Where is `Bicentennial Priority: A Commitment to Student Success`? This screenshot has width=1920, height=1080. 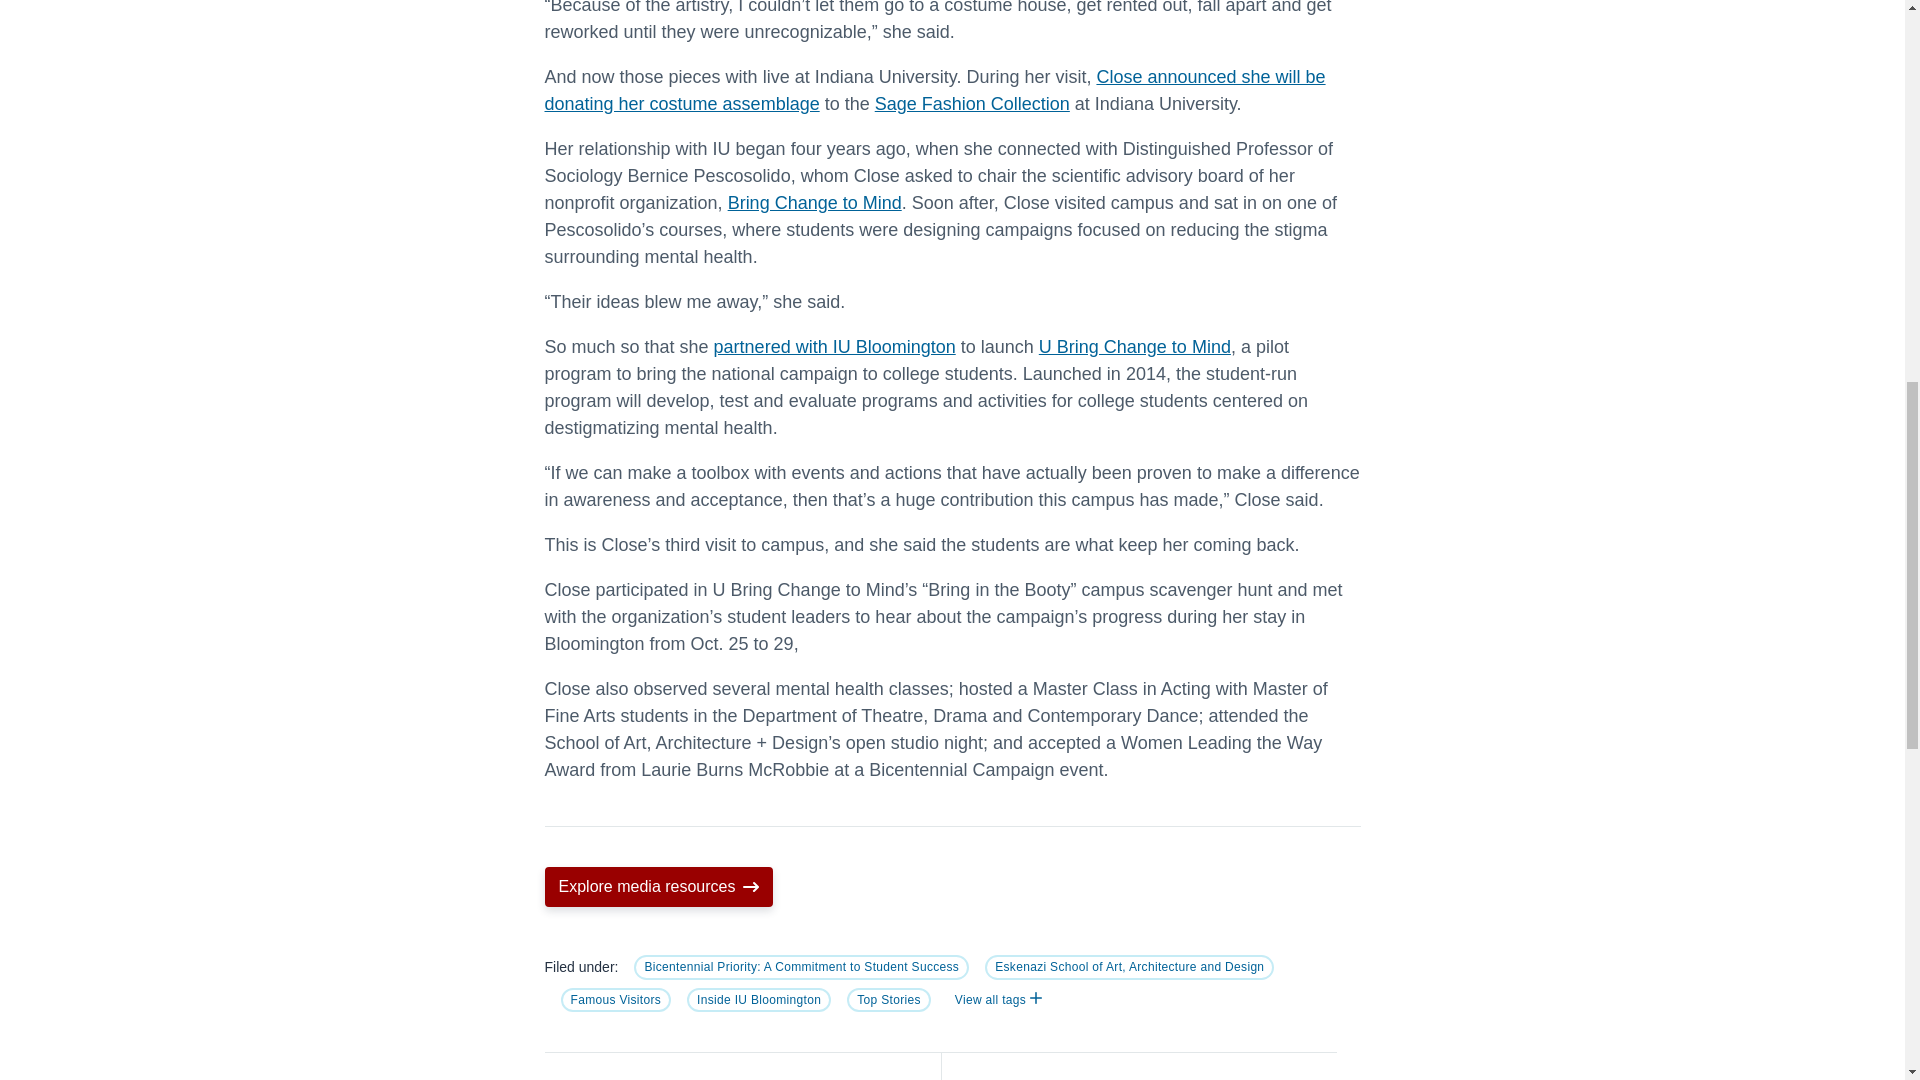
Bicentennial Priority: A Commitment to Student Success is located at coordinates (801, 966).